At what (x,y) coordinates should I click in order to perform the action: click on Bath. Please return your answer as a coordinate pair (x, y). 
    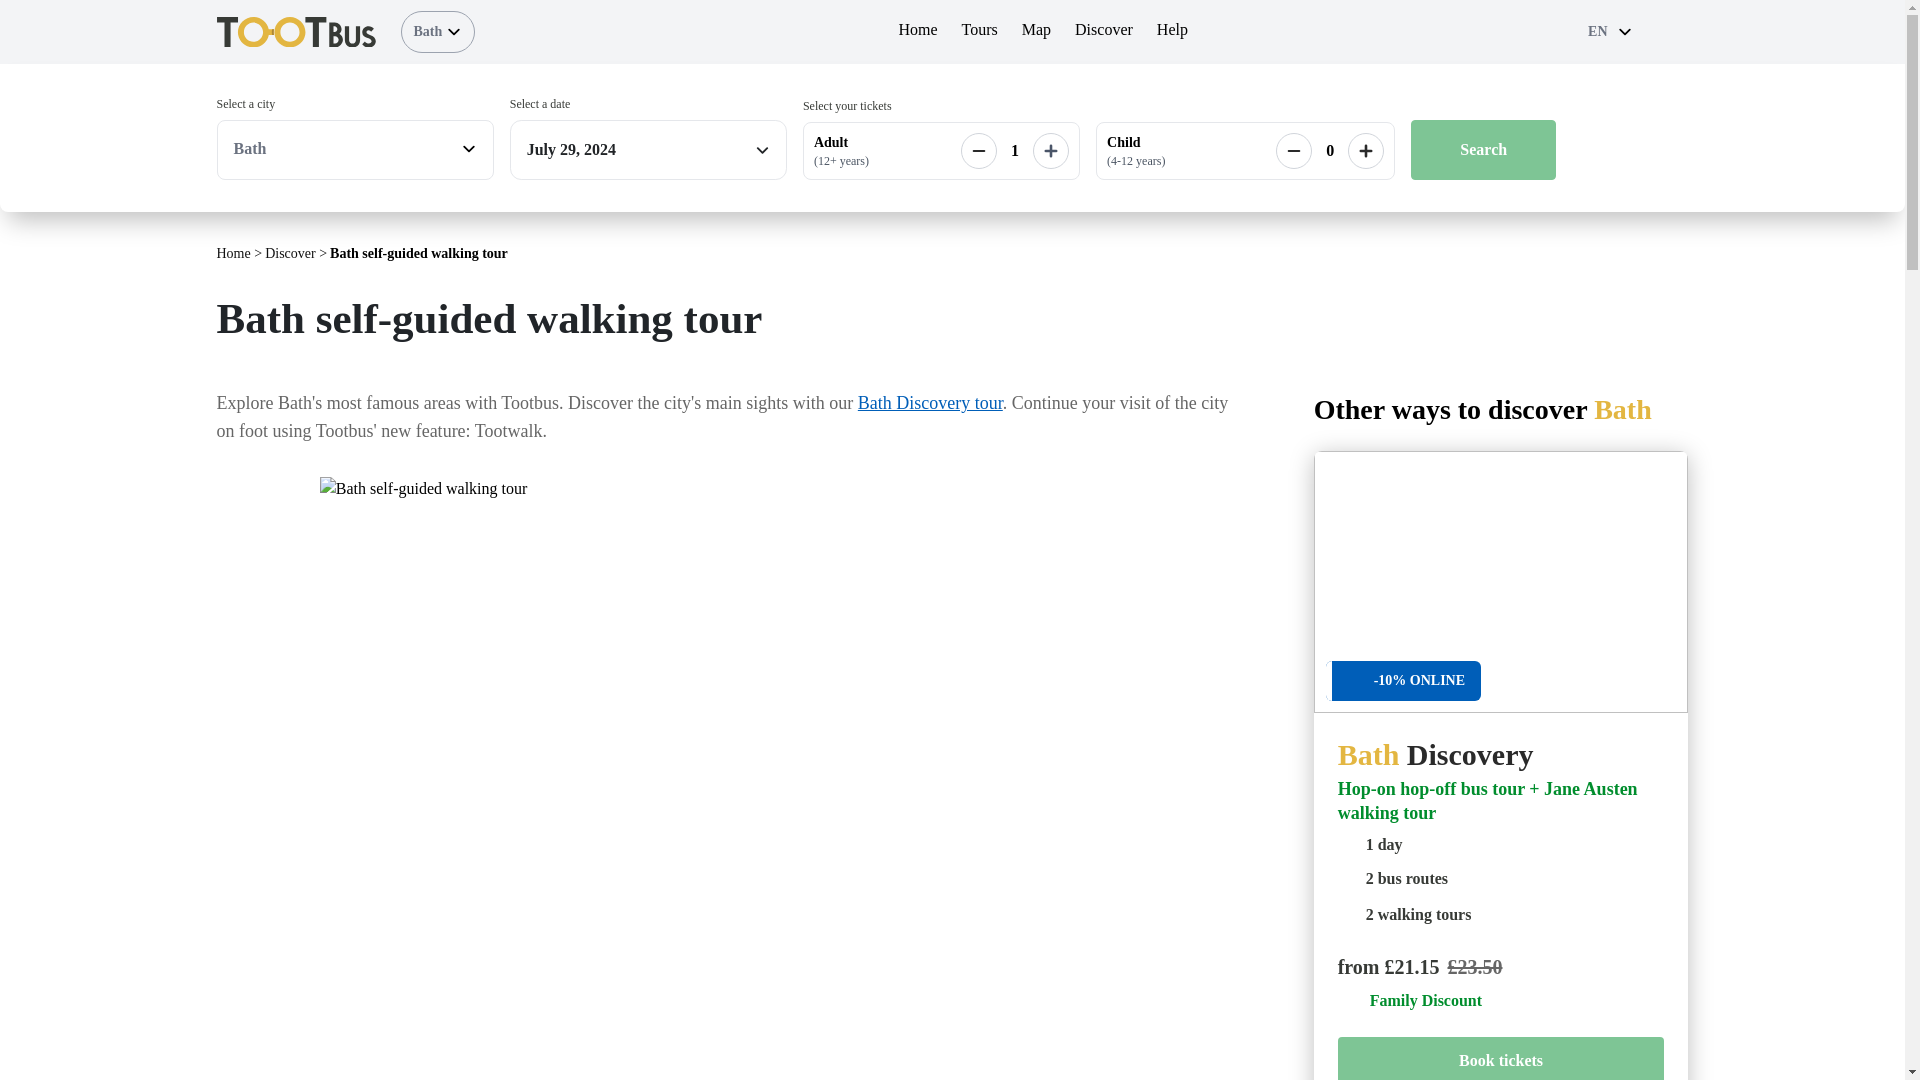
    Looking at the image, I should click on (356, 148).